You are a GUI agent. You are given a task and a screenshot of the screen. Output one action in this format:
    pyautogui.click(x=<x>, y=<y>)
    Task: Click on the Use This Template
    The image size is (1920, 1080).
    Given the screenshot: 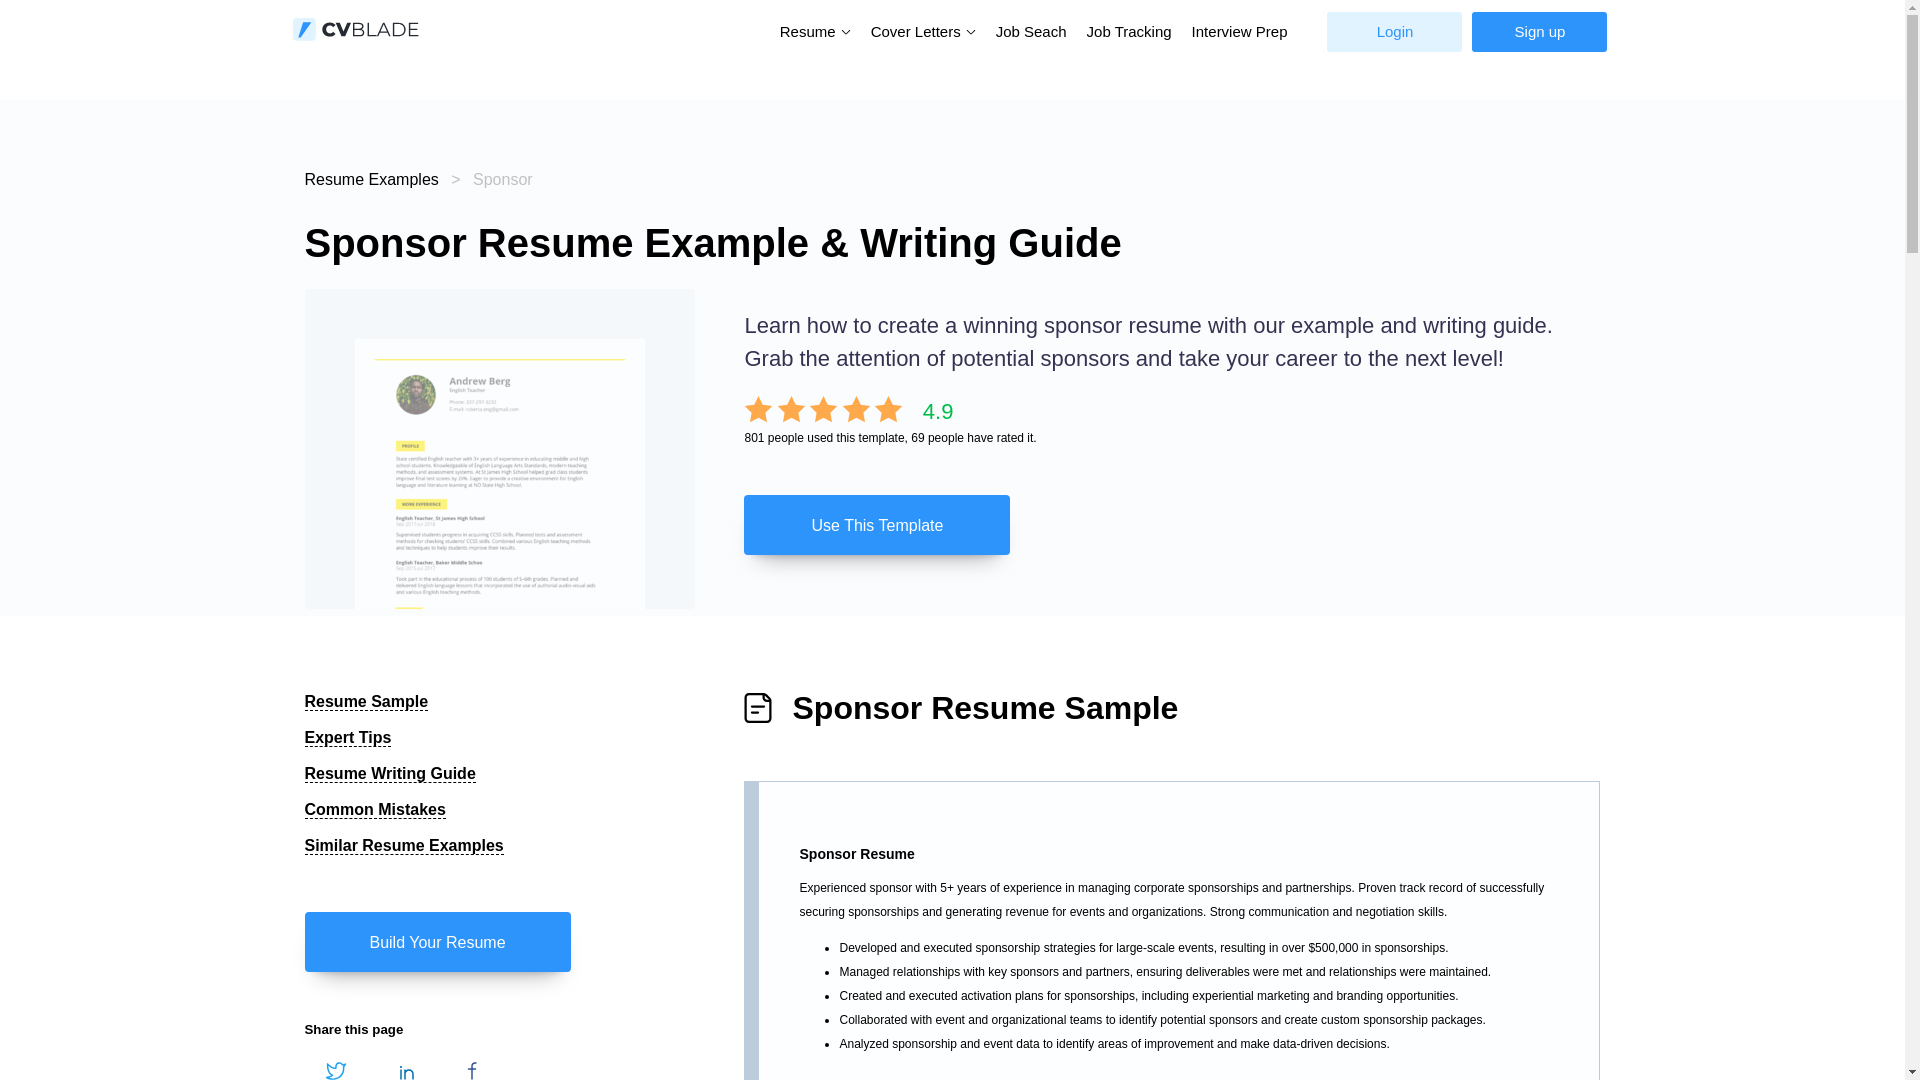 What is the action you would take?
    pyautogui.click(x=1172, y=524)
    